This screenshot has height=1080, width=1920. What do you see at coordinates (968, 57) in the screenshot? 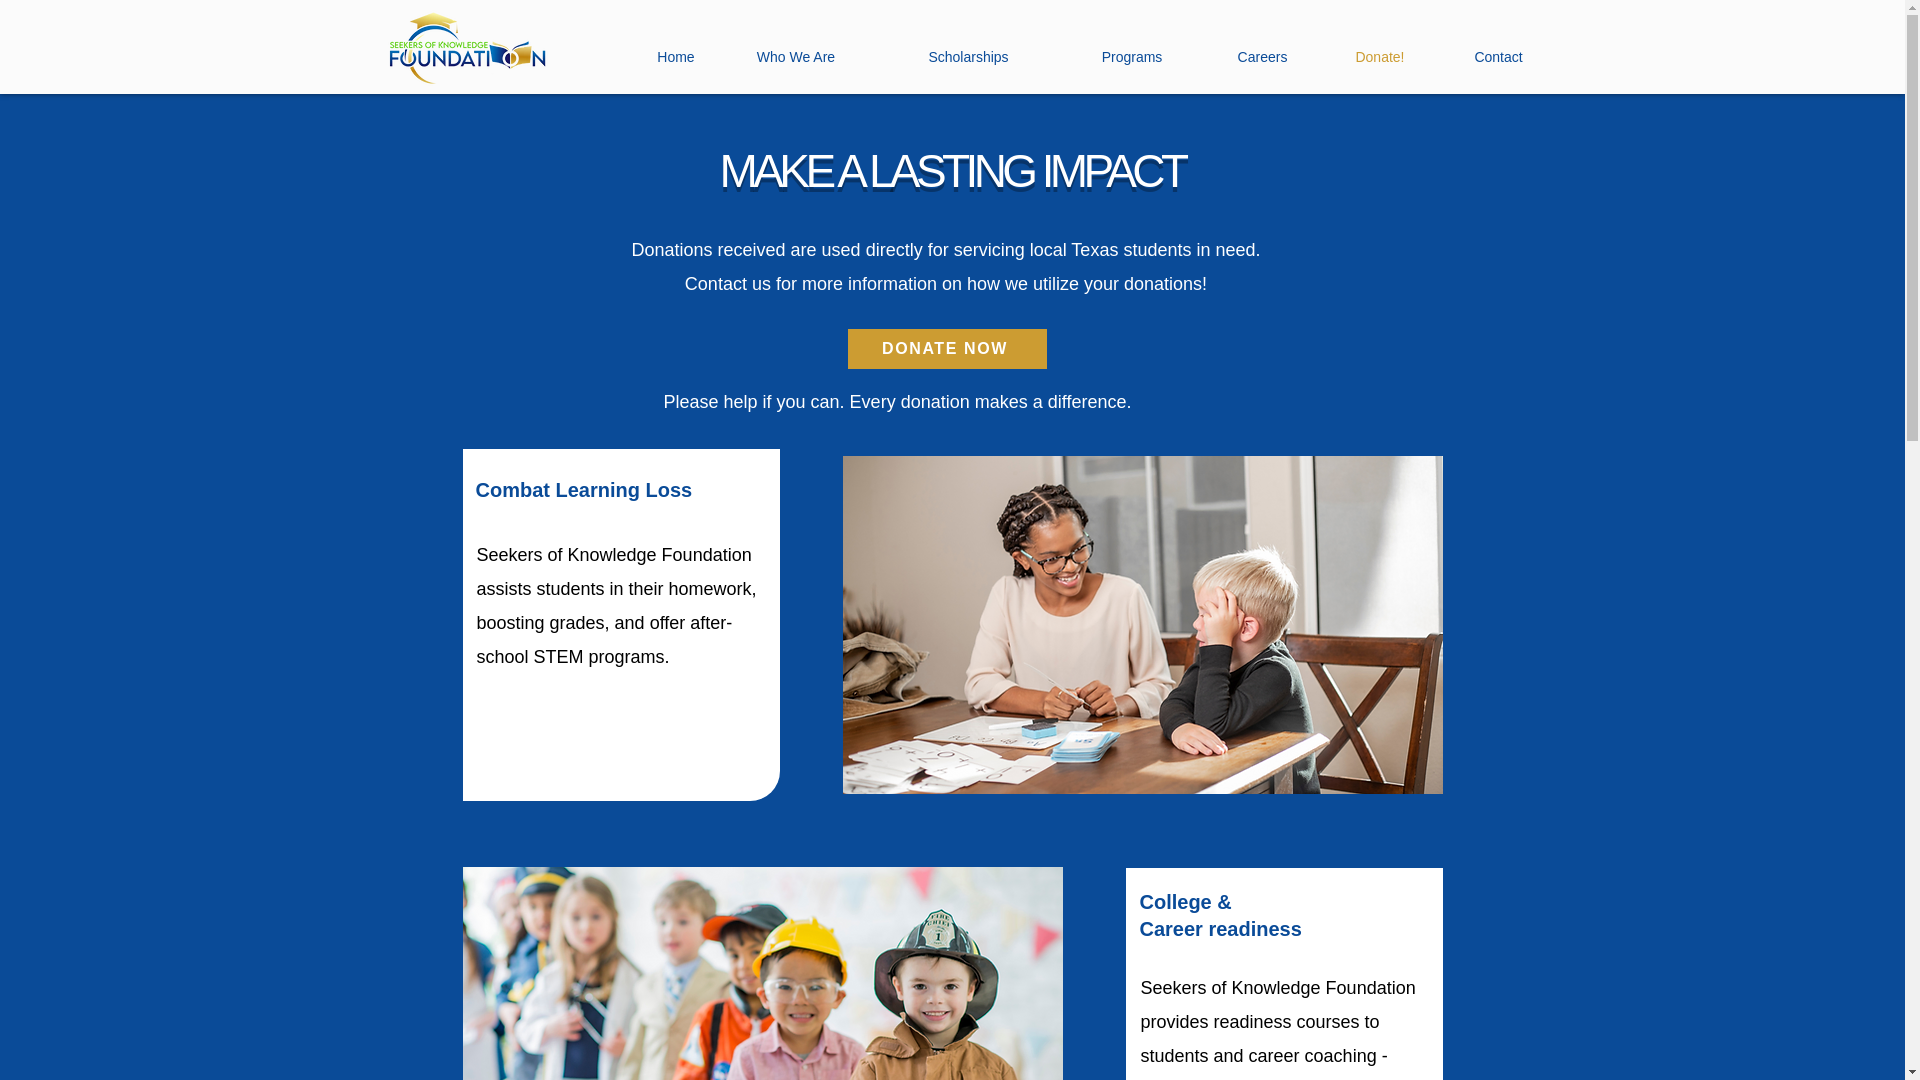
I see `Scholarships` at bounding box center [968, 57].